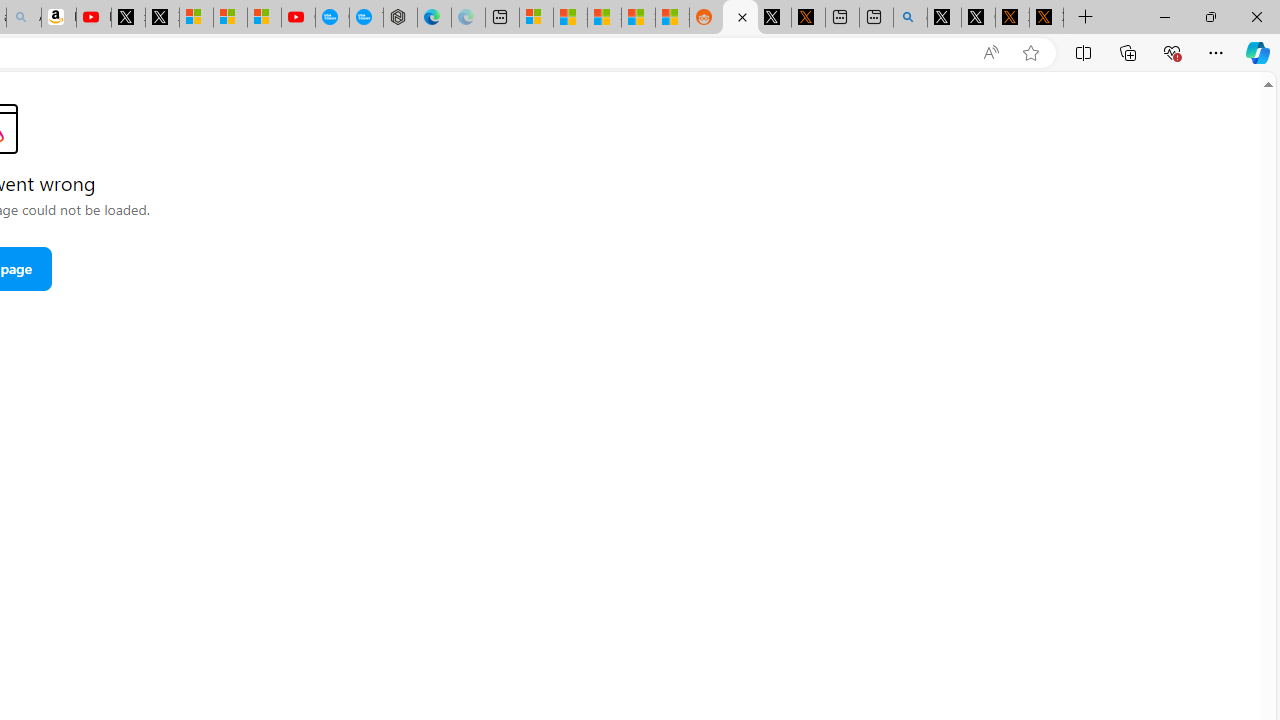  Describe the element at coordinates (94, 18) in the screenshot. I see `Day 1: Arriving in Yemen (surreal to be here) - YouTube` at that location.